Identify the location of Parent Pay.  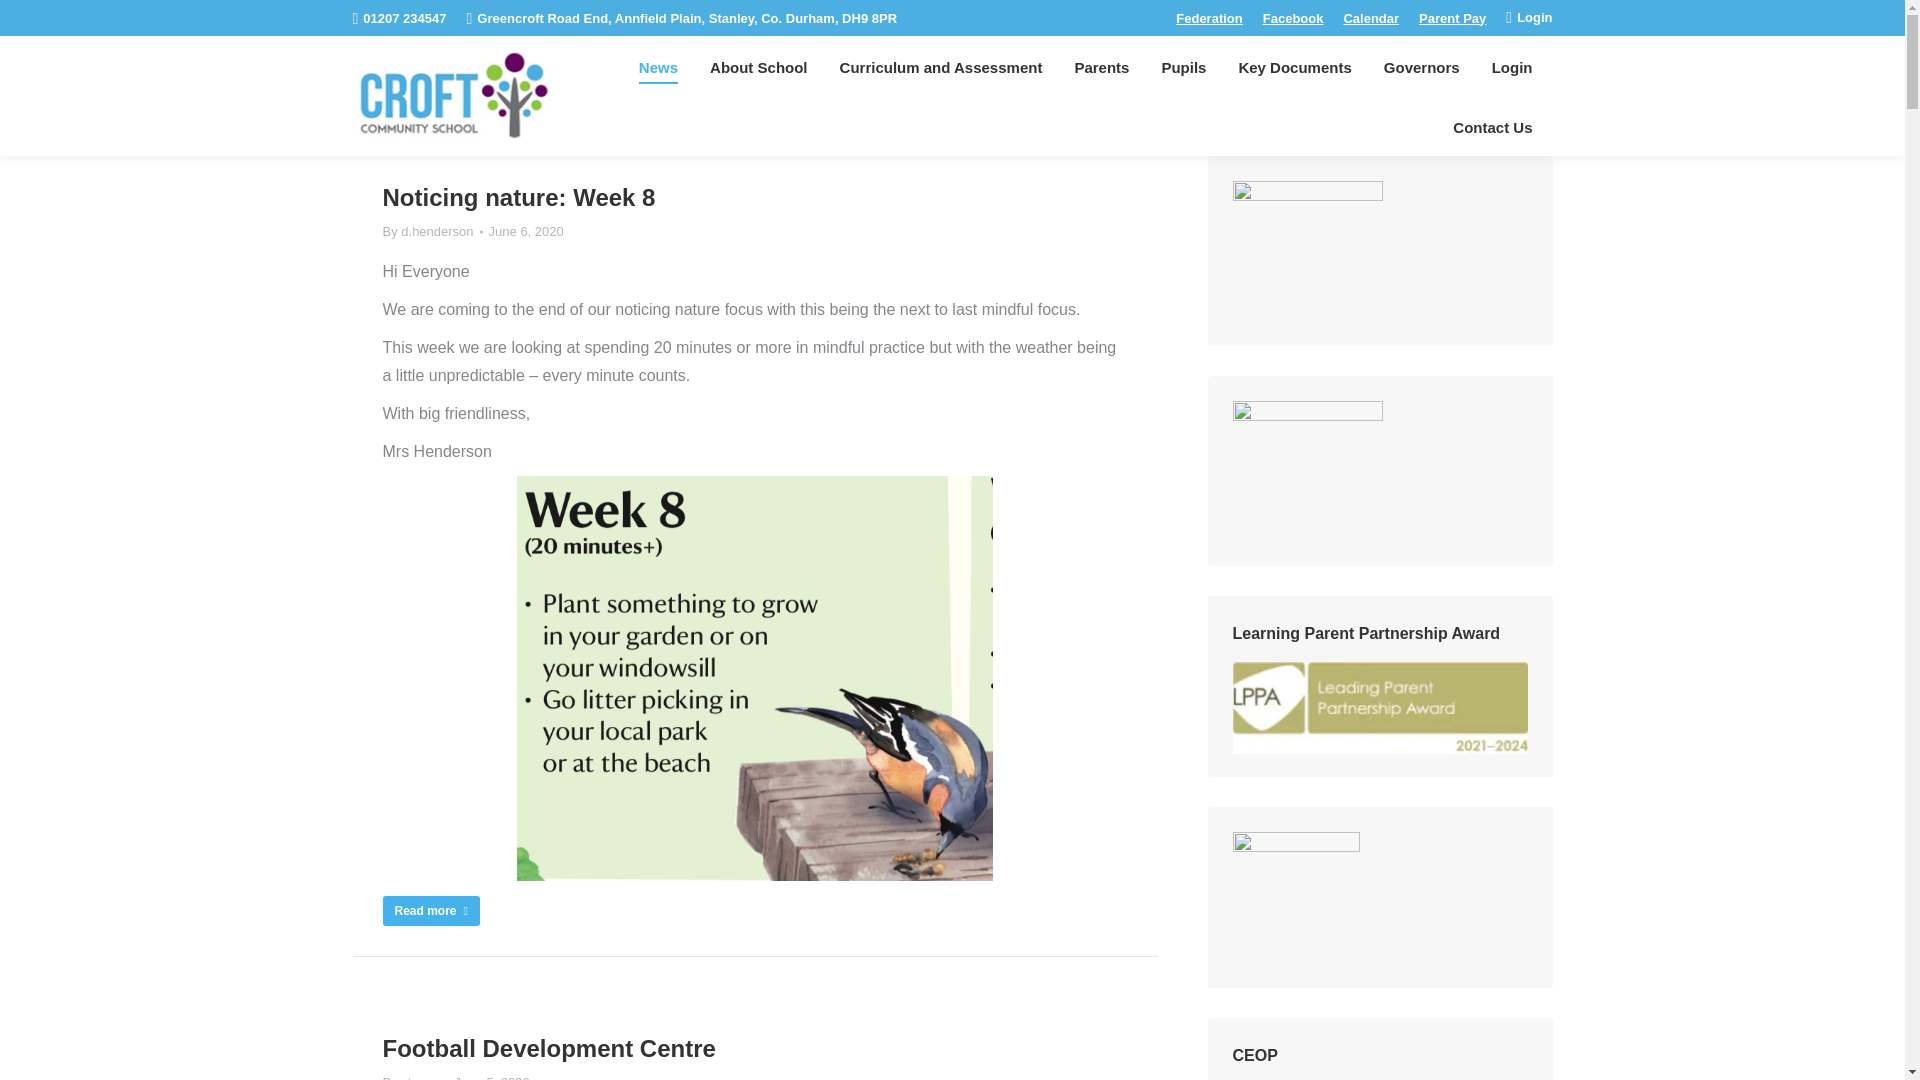
(1452, 16).